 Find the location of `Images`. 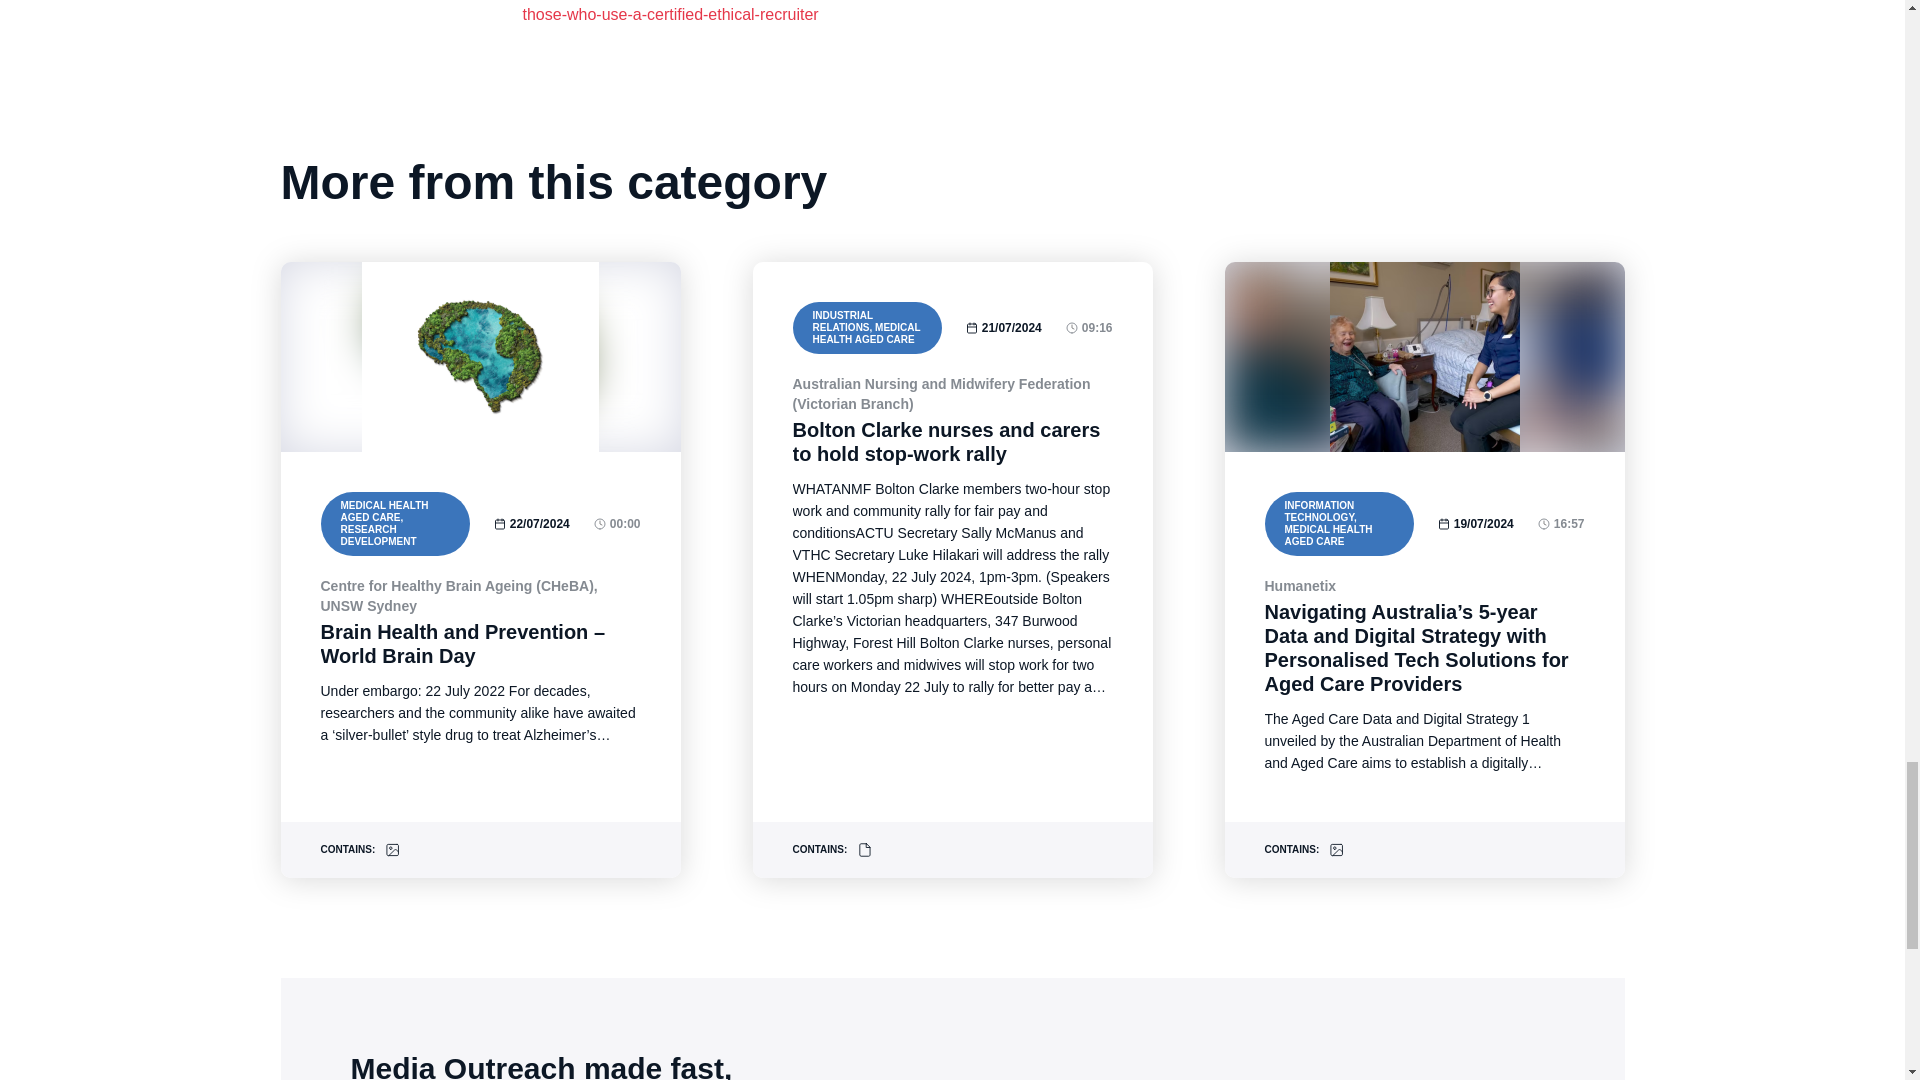

Images is located at coordinates (393, 850).